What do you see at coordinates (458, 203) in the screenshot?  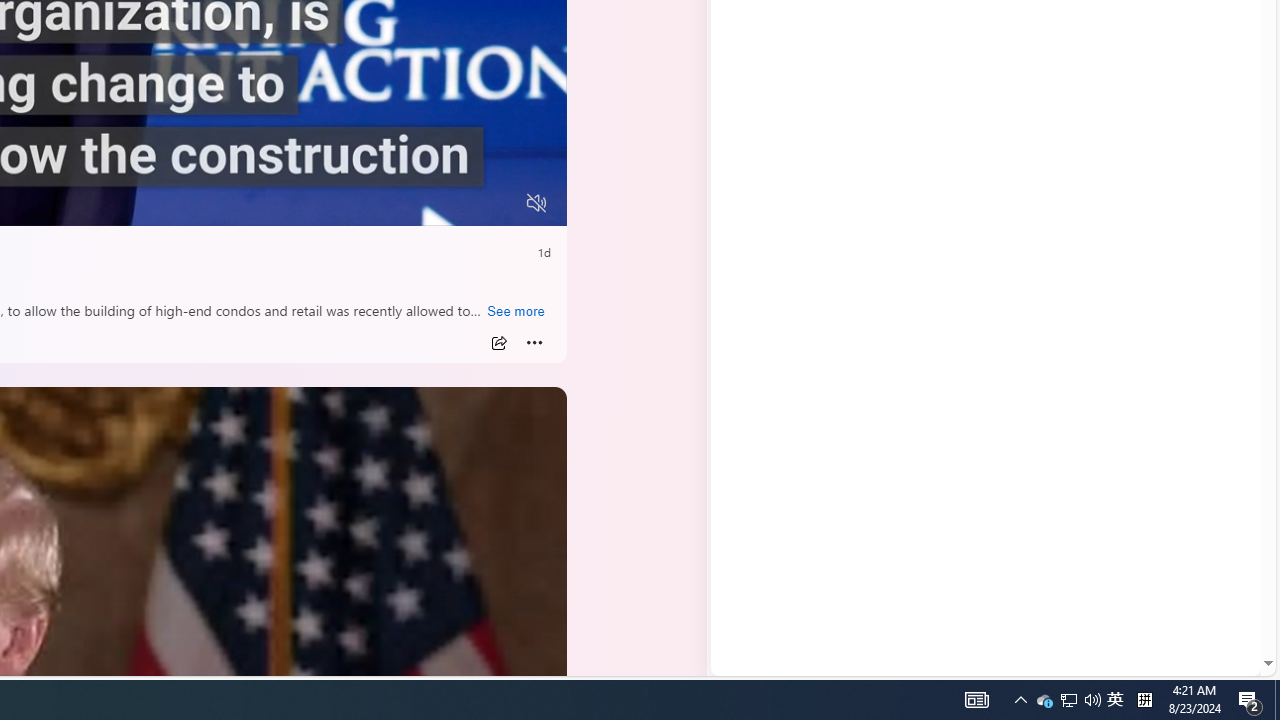 I see `Captions` at bounding box center [458, 203].